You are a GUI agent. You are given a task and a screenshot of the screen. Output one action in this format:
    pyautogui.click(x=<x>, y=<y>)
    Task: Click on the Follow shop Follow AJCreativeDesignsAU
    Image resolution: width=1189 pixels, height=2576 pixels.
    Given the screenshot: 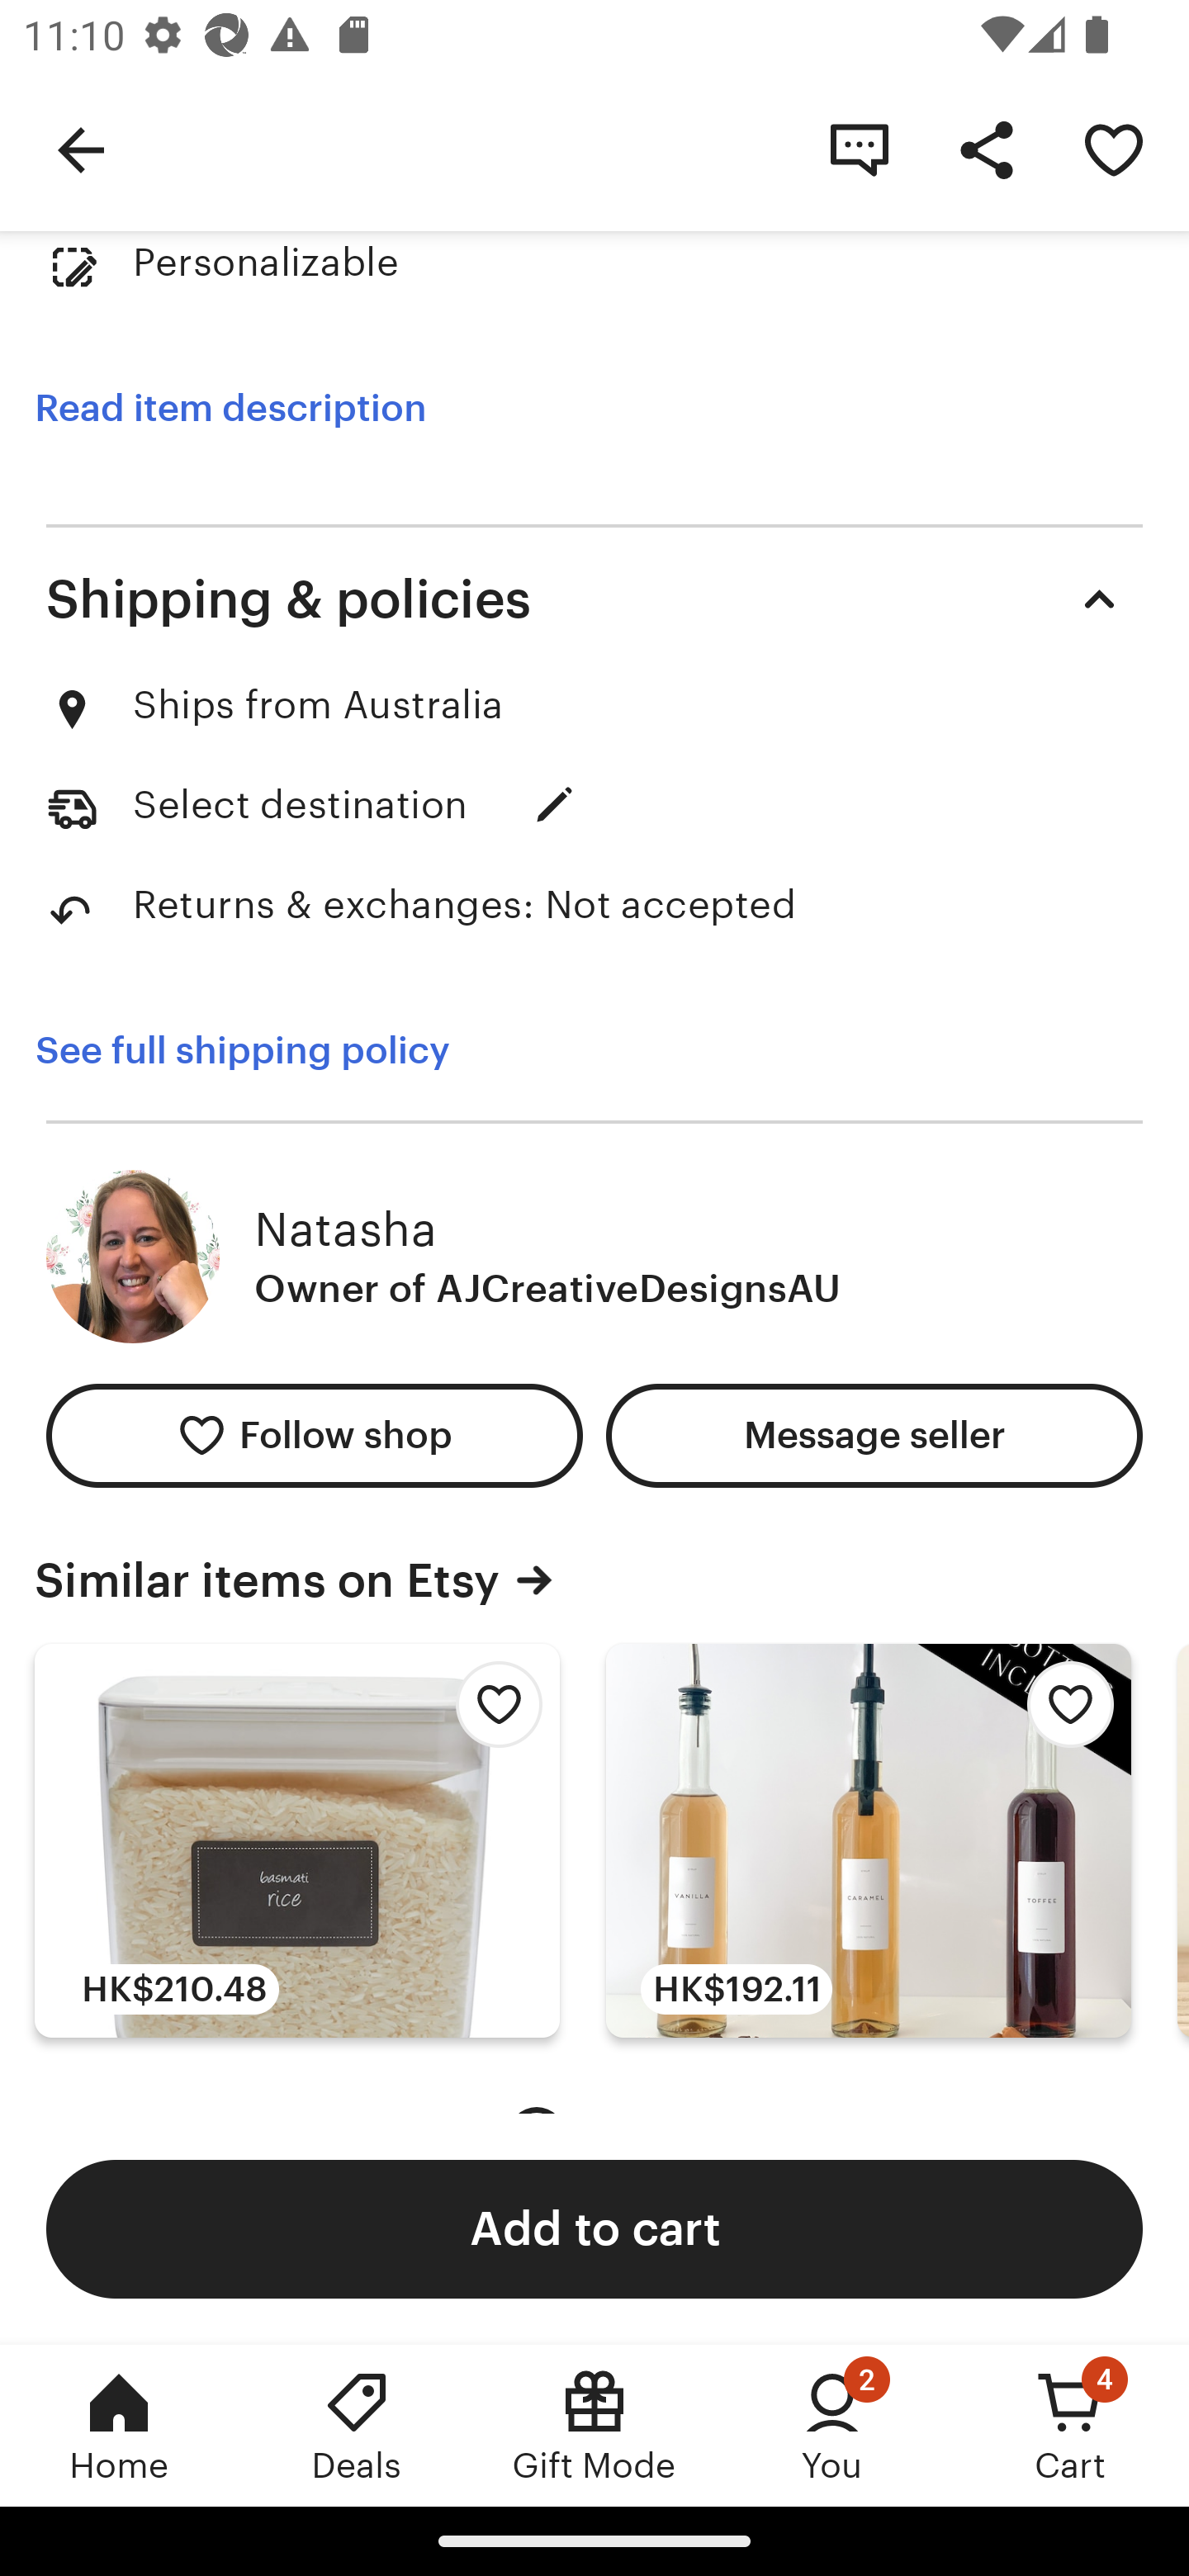 What is the action you would take?
    pyautogui.click(x=314, y=1435)
    